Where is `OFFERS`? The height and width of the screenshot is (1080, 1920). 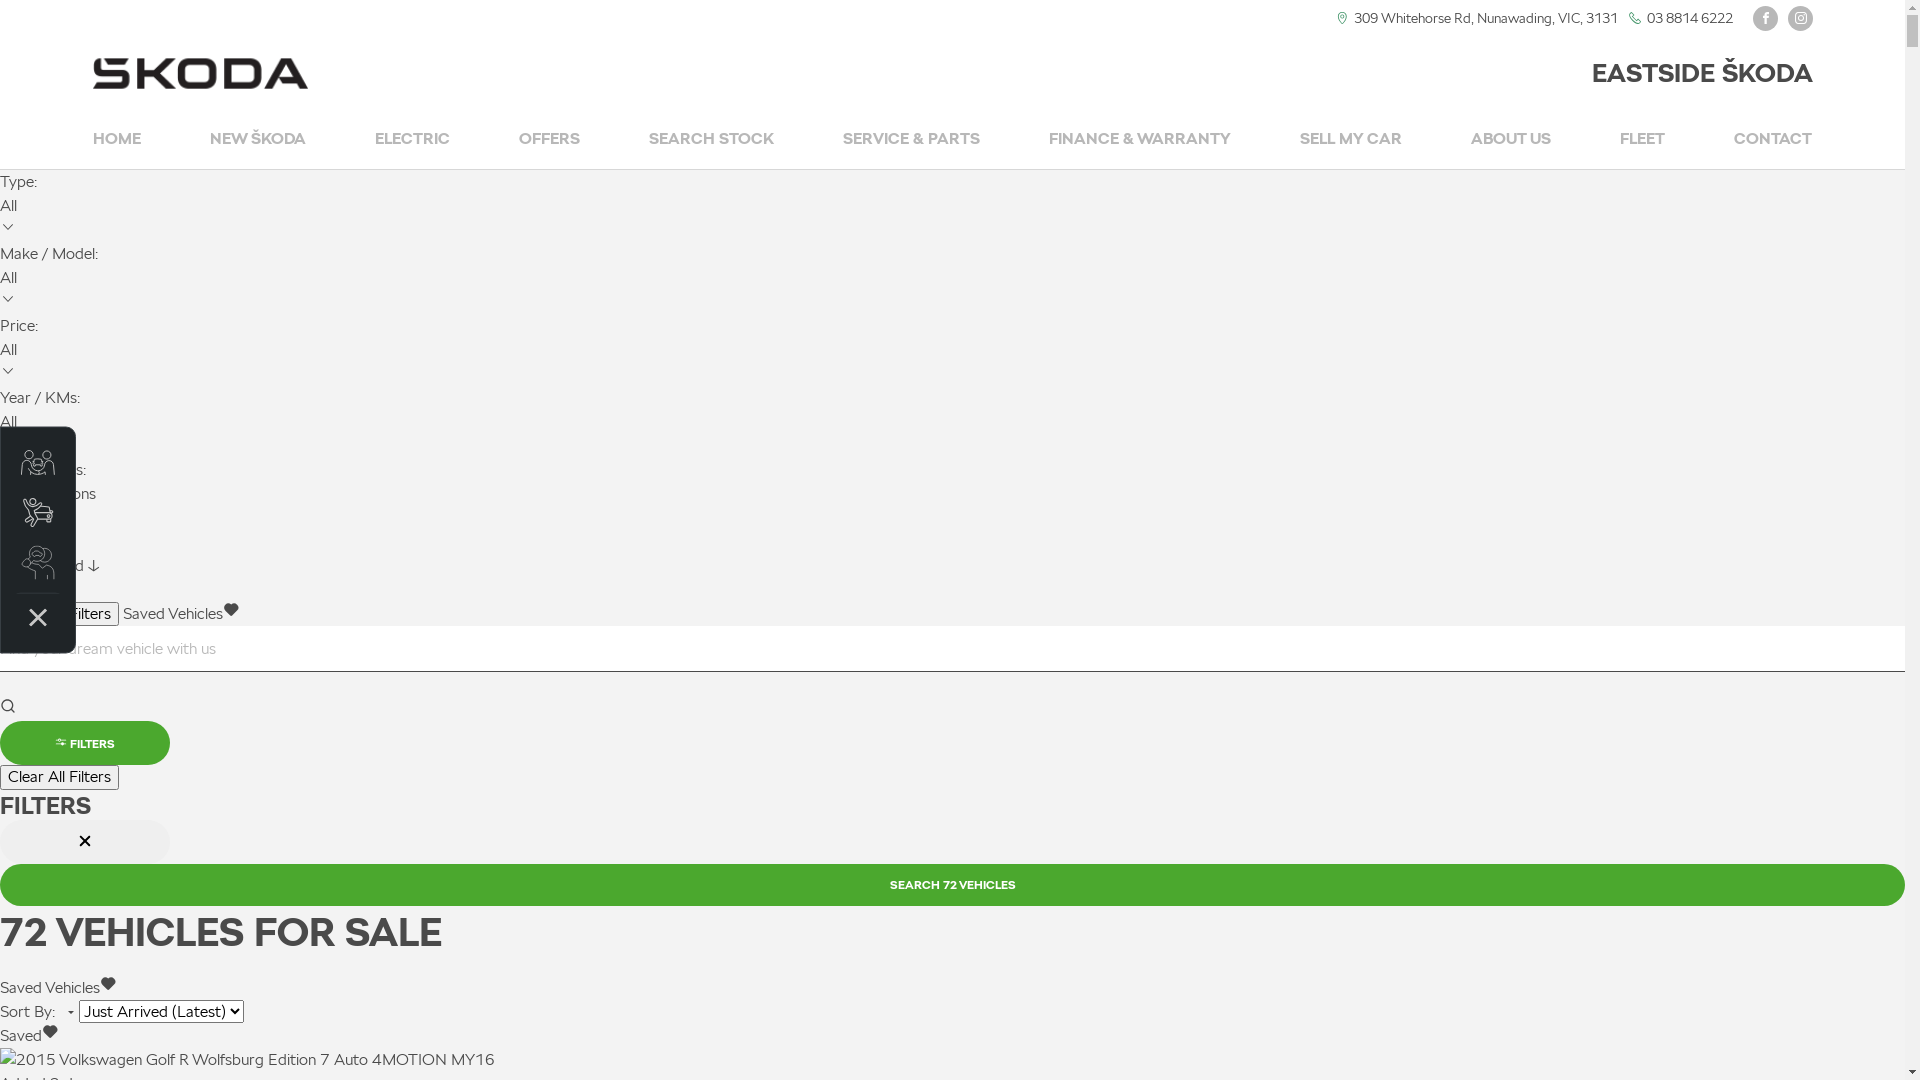
OFFERS is located at coordinates (550, 140).